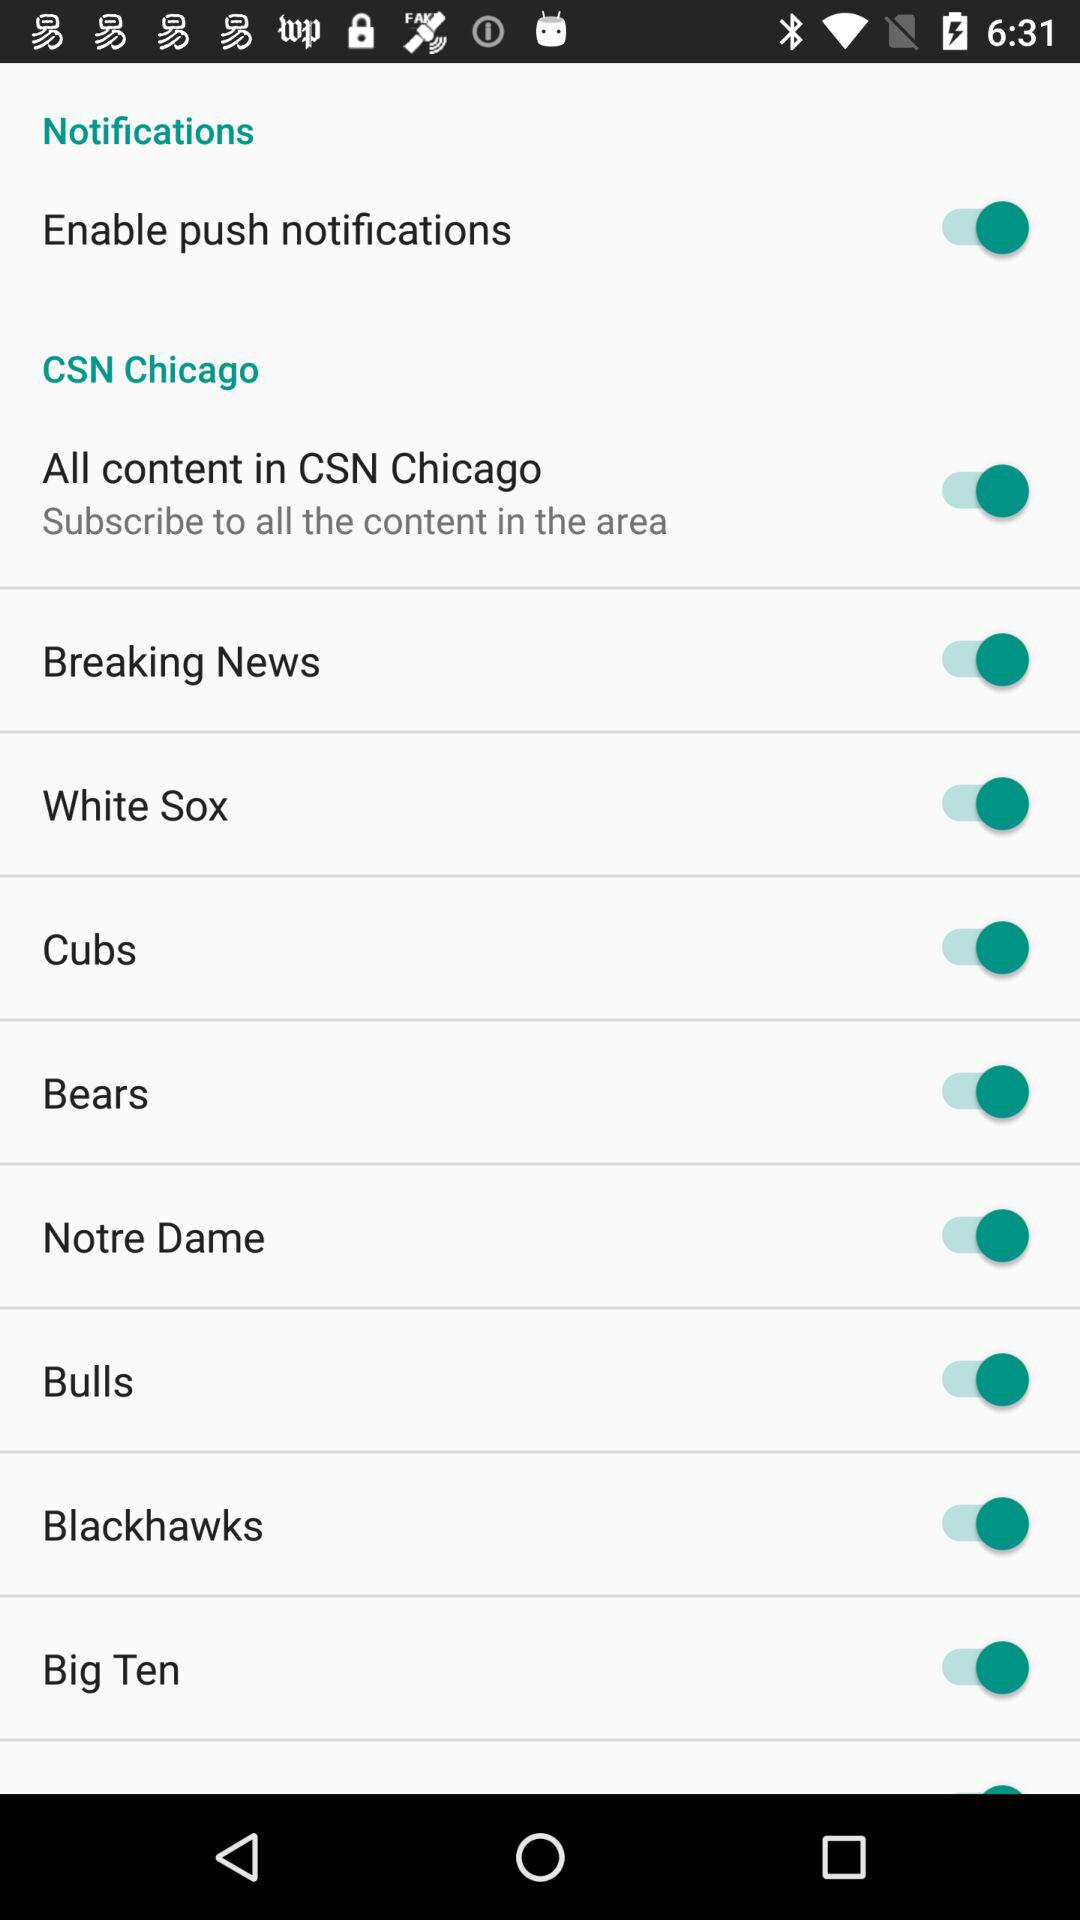 The width and height of the screenshot is (1080, 1920). I want to click on turn off the app above bears icon, so click(90, 948).